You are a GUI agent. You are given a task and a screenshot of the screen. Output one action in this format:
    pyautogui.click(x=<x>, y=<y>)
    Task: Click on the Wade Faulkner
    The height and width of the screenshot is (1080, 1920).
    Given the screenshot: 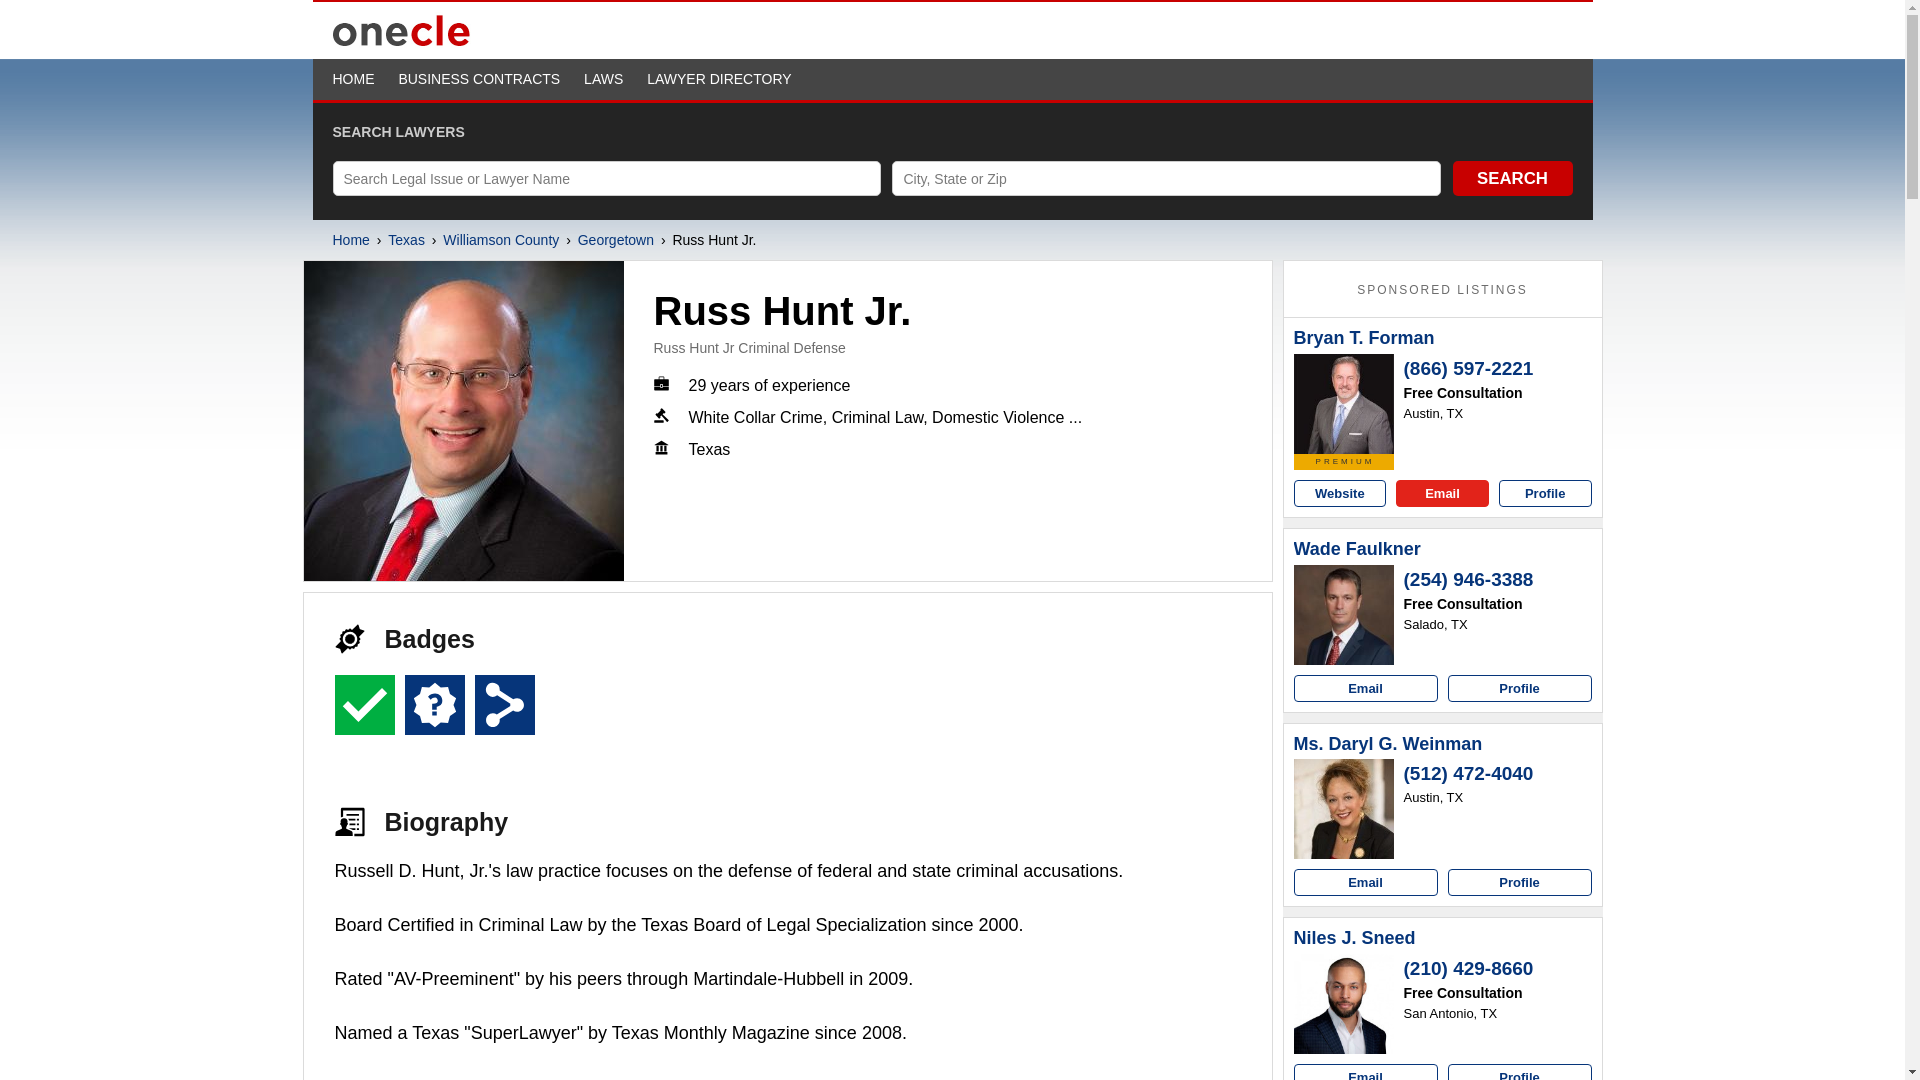 What is the action you would take?
    pyautogui.click(x=1357, y=549)
    